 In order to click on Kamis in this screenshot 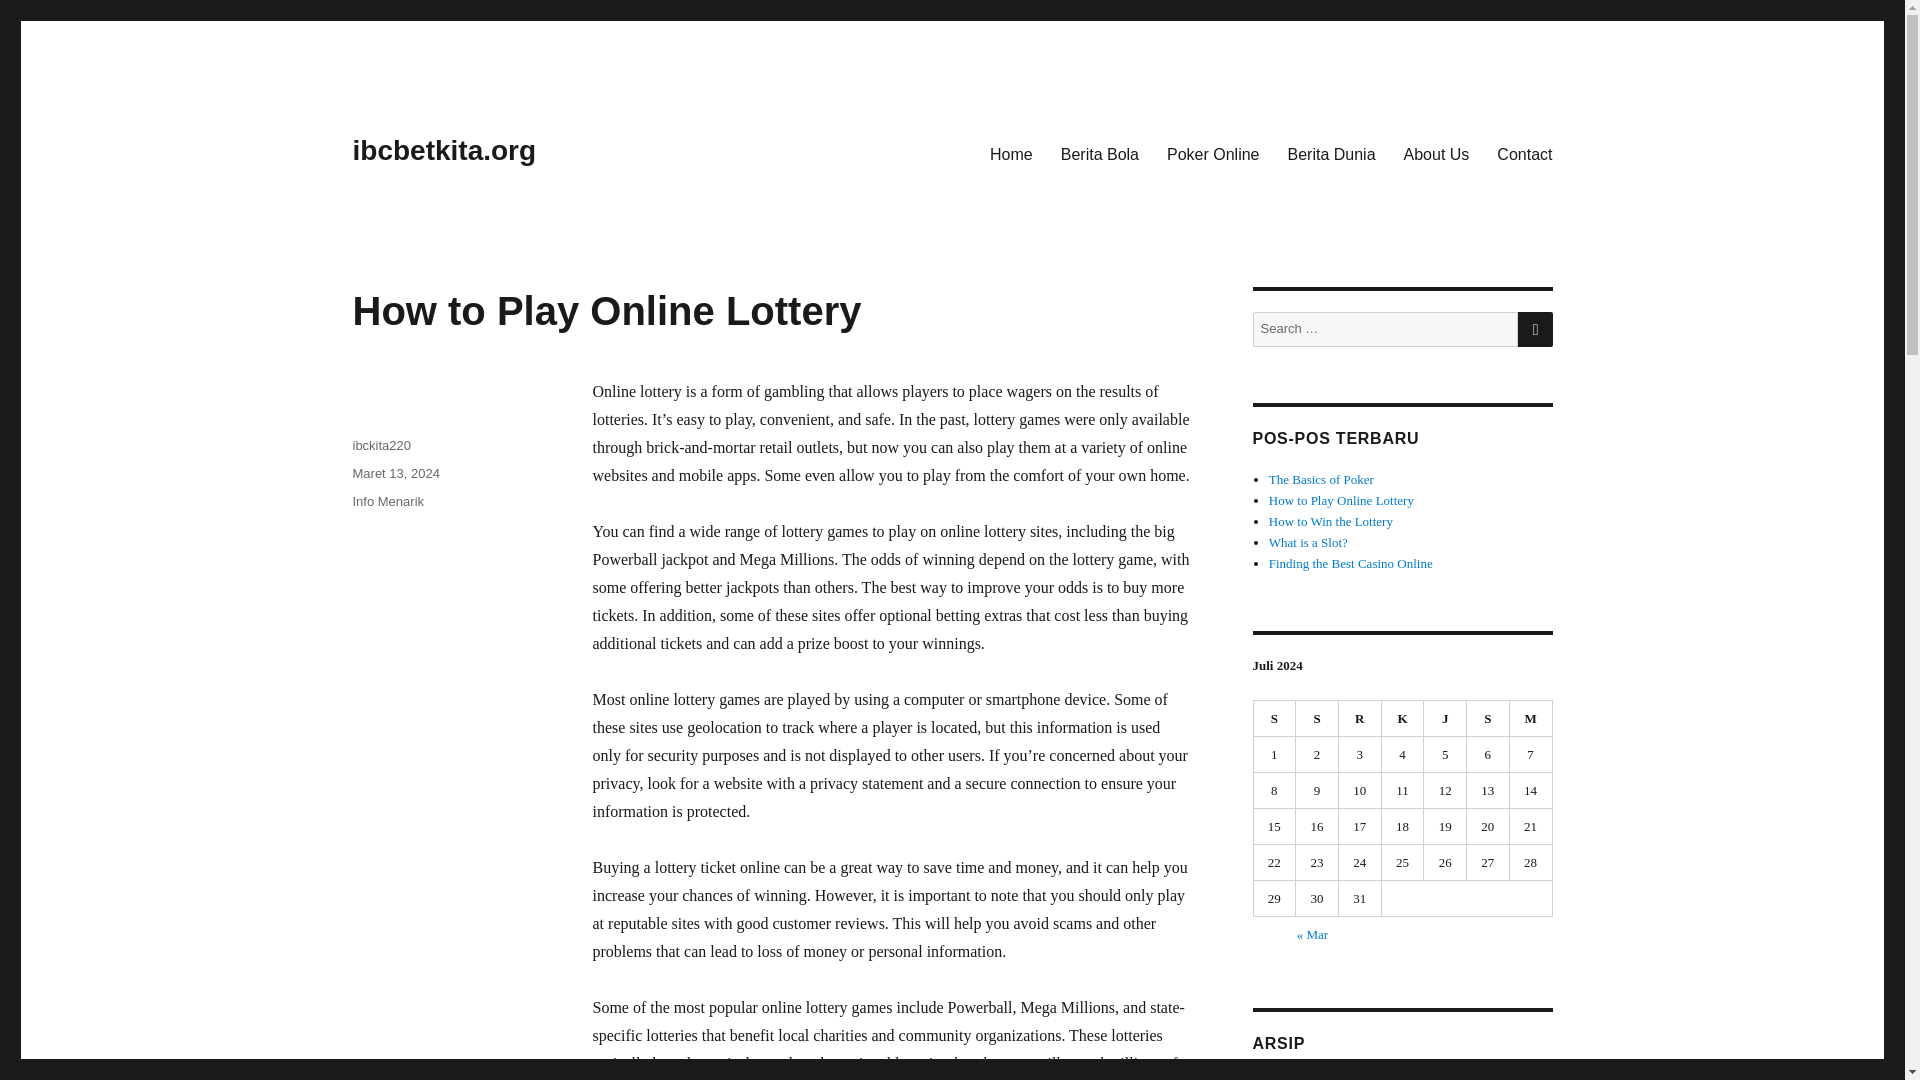, I will do `click(1403, 718)`.